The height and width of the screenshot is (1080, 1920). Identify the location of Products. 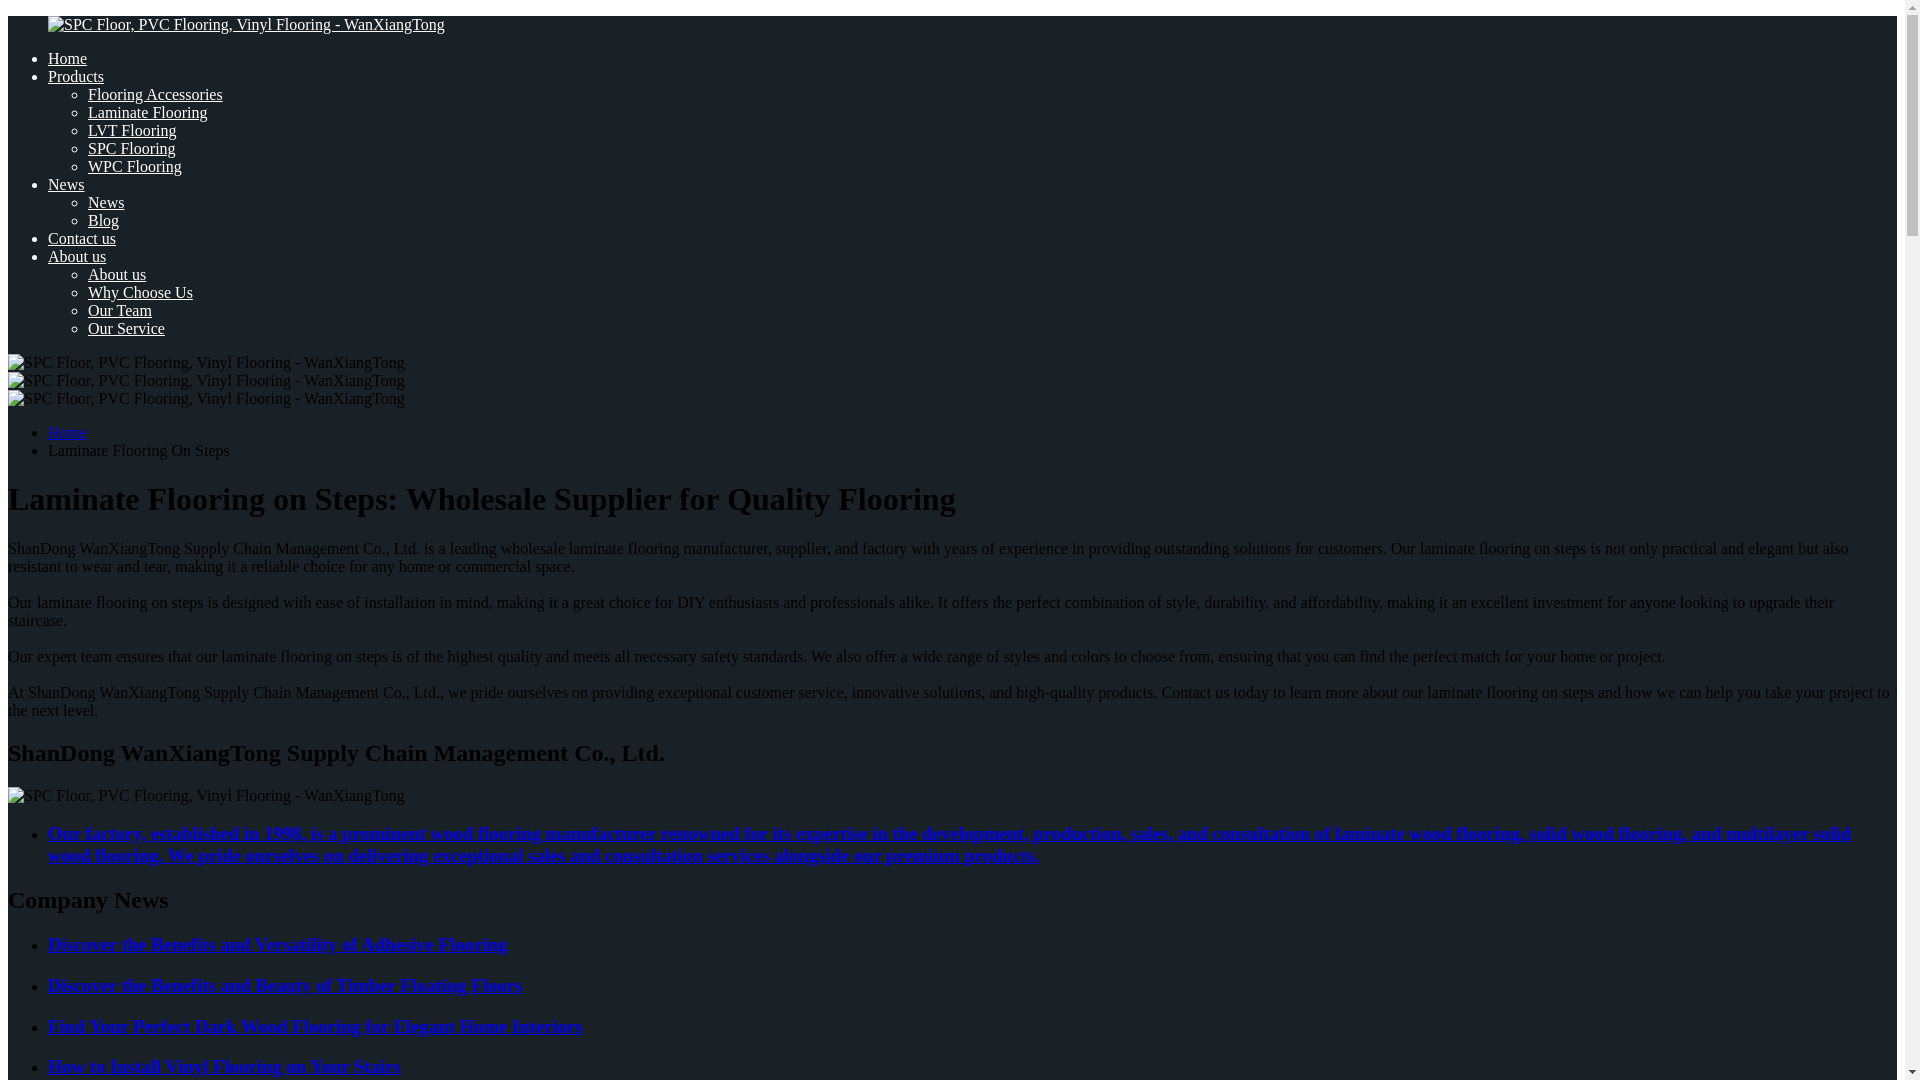
(76, 76).